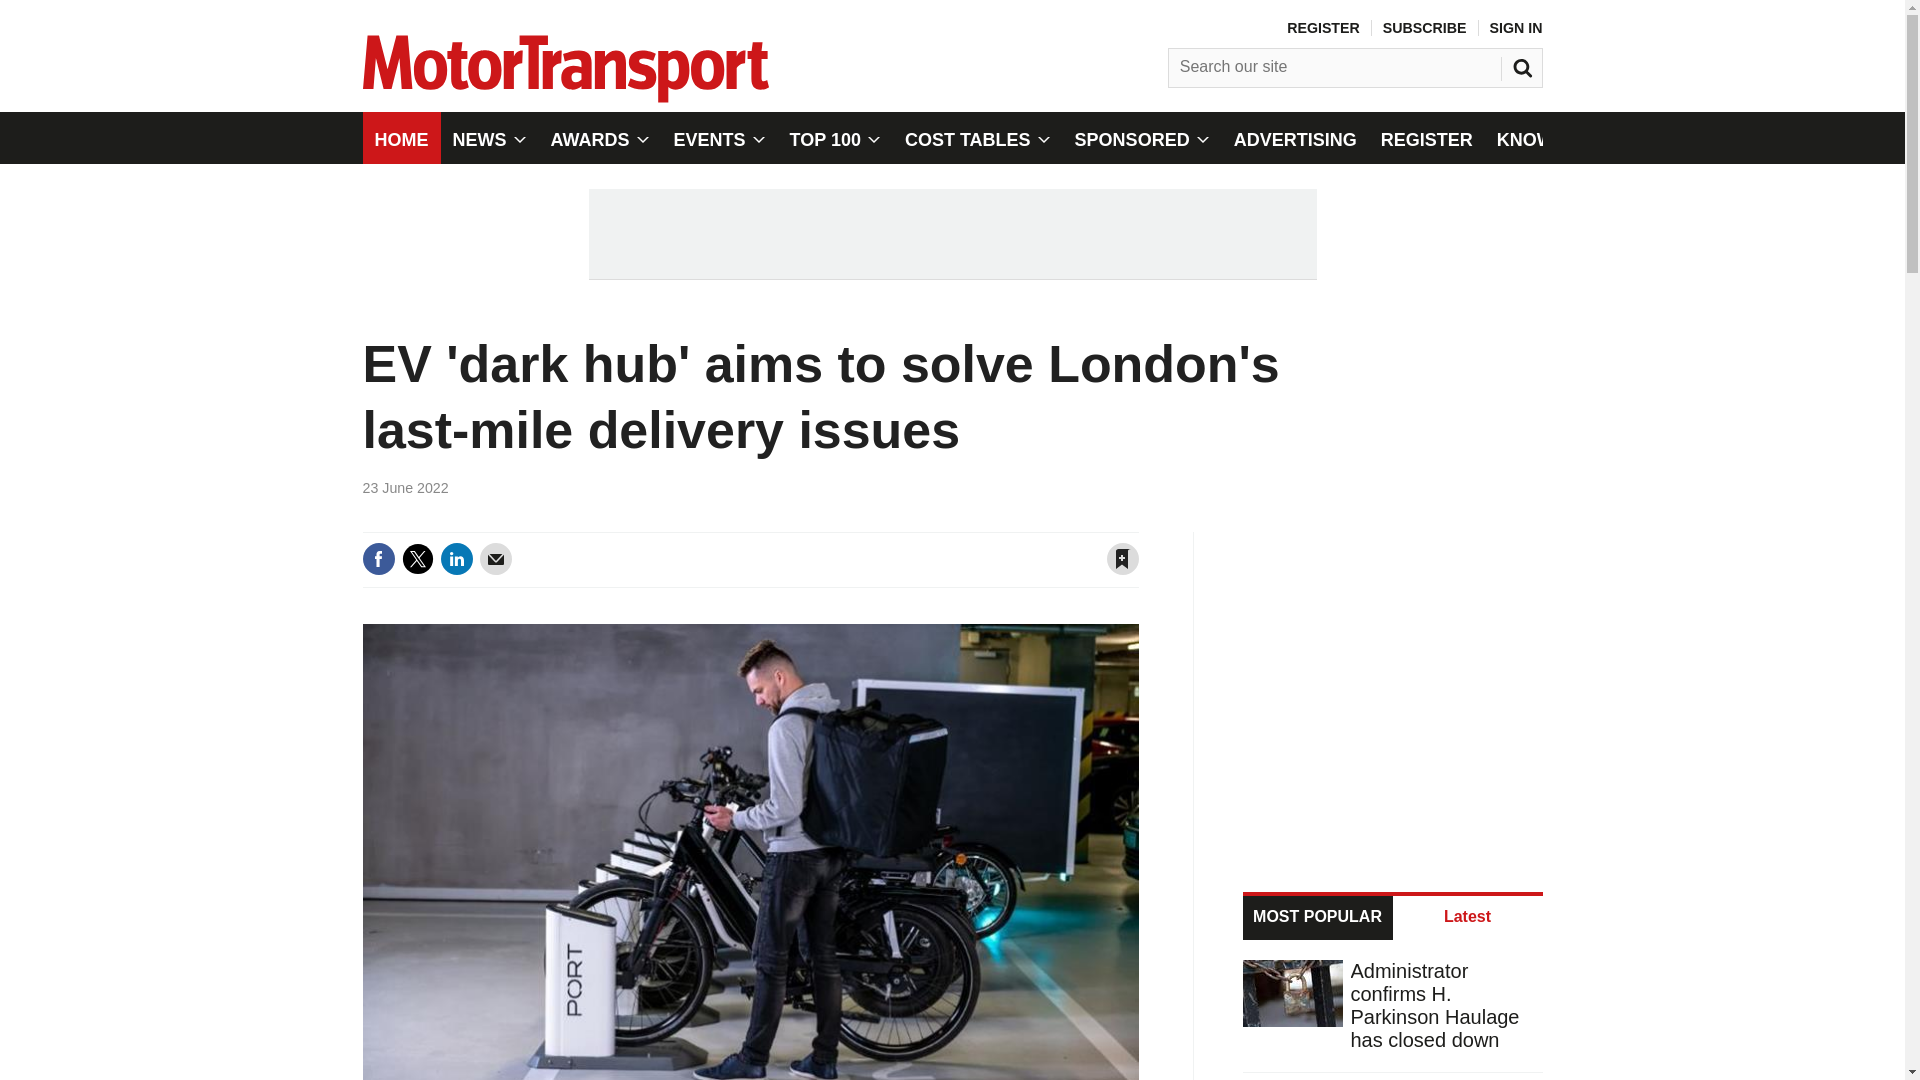  Describe the element at coordinates (378, 558) in the screenshot. I see `Share this on Facebook` at that location.